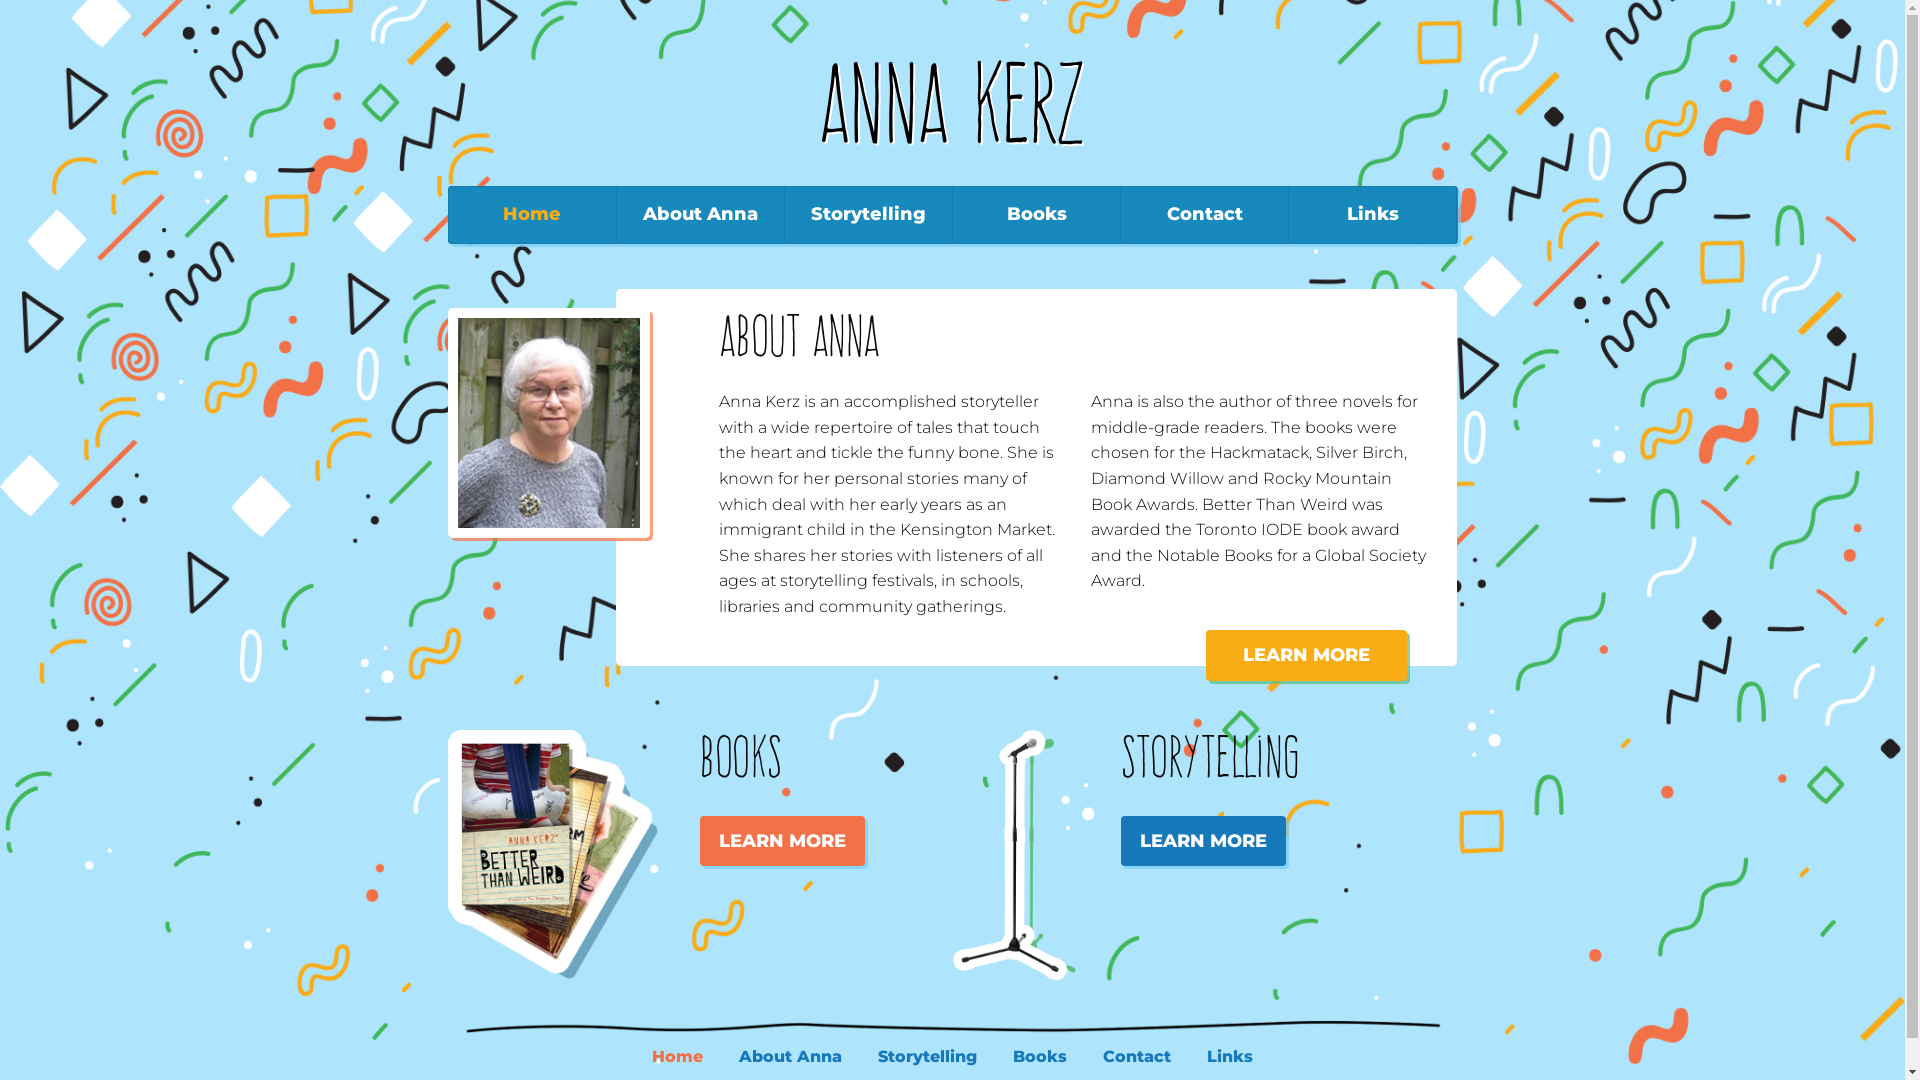 This screenshot has height=1080, width=1920. Describe the element at coordinates (1137, 1057) in the screenshot. I see `Contact` at that location.